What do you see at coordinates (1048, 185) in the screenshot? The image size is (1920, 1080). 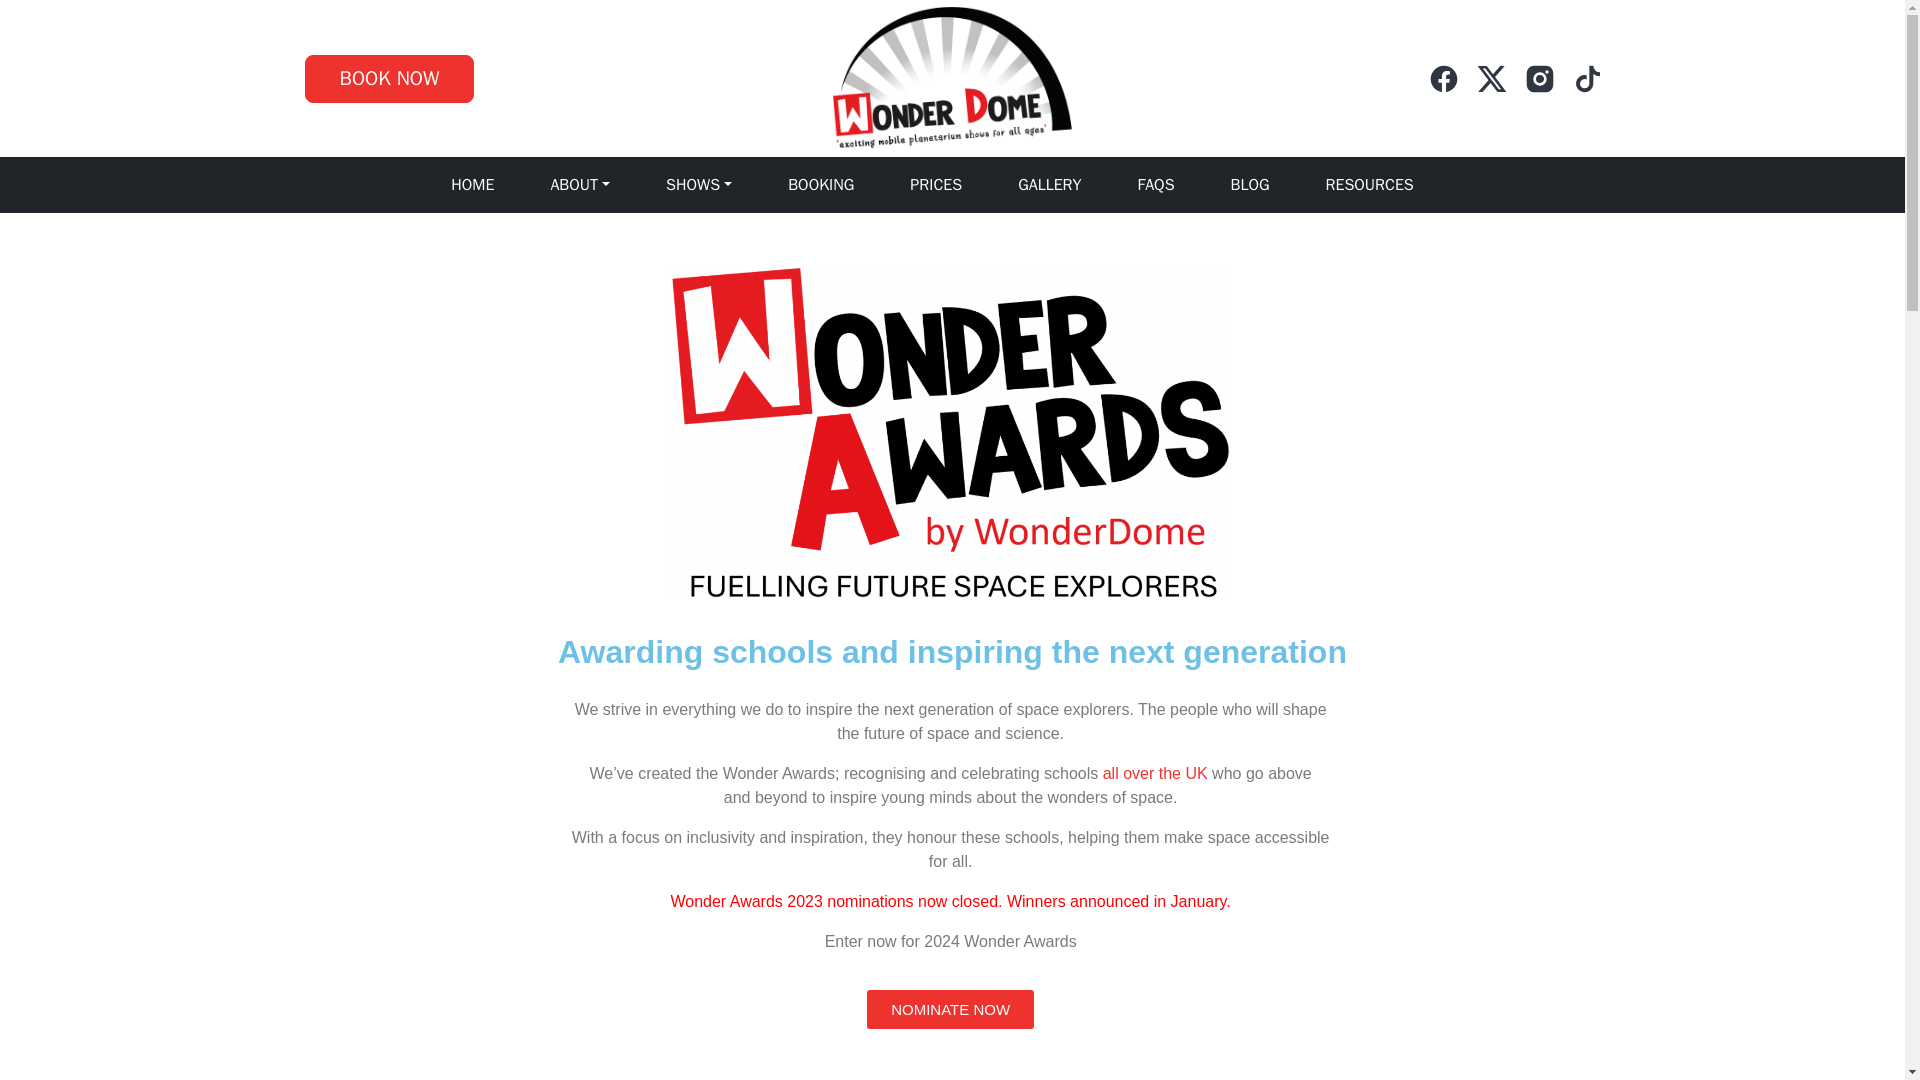 I see `GALLERY` at bounding box center [1048, 185].